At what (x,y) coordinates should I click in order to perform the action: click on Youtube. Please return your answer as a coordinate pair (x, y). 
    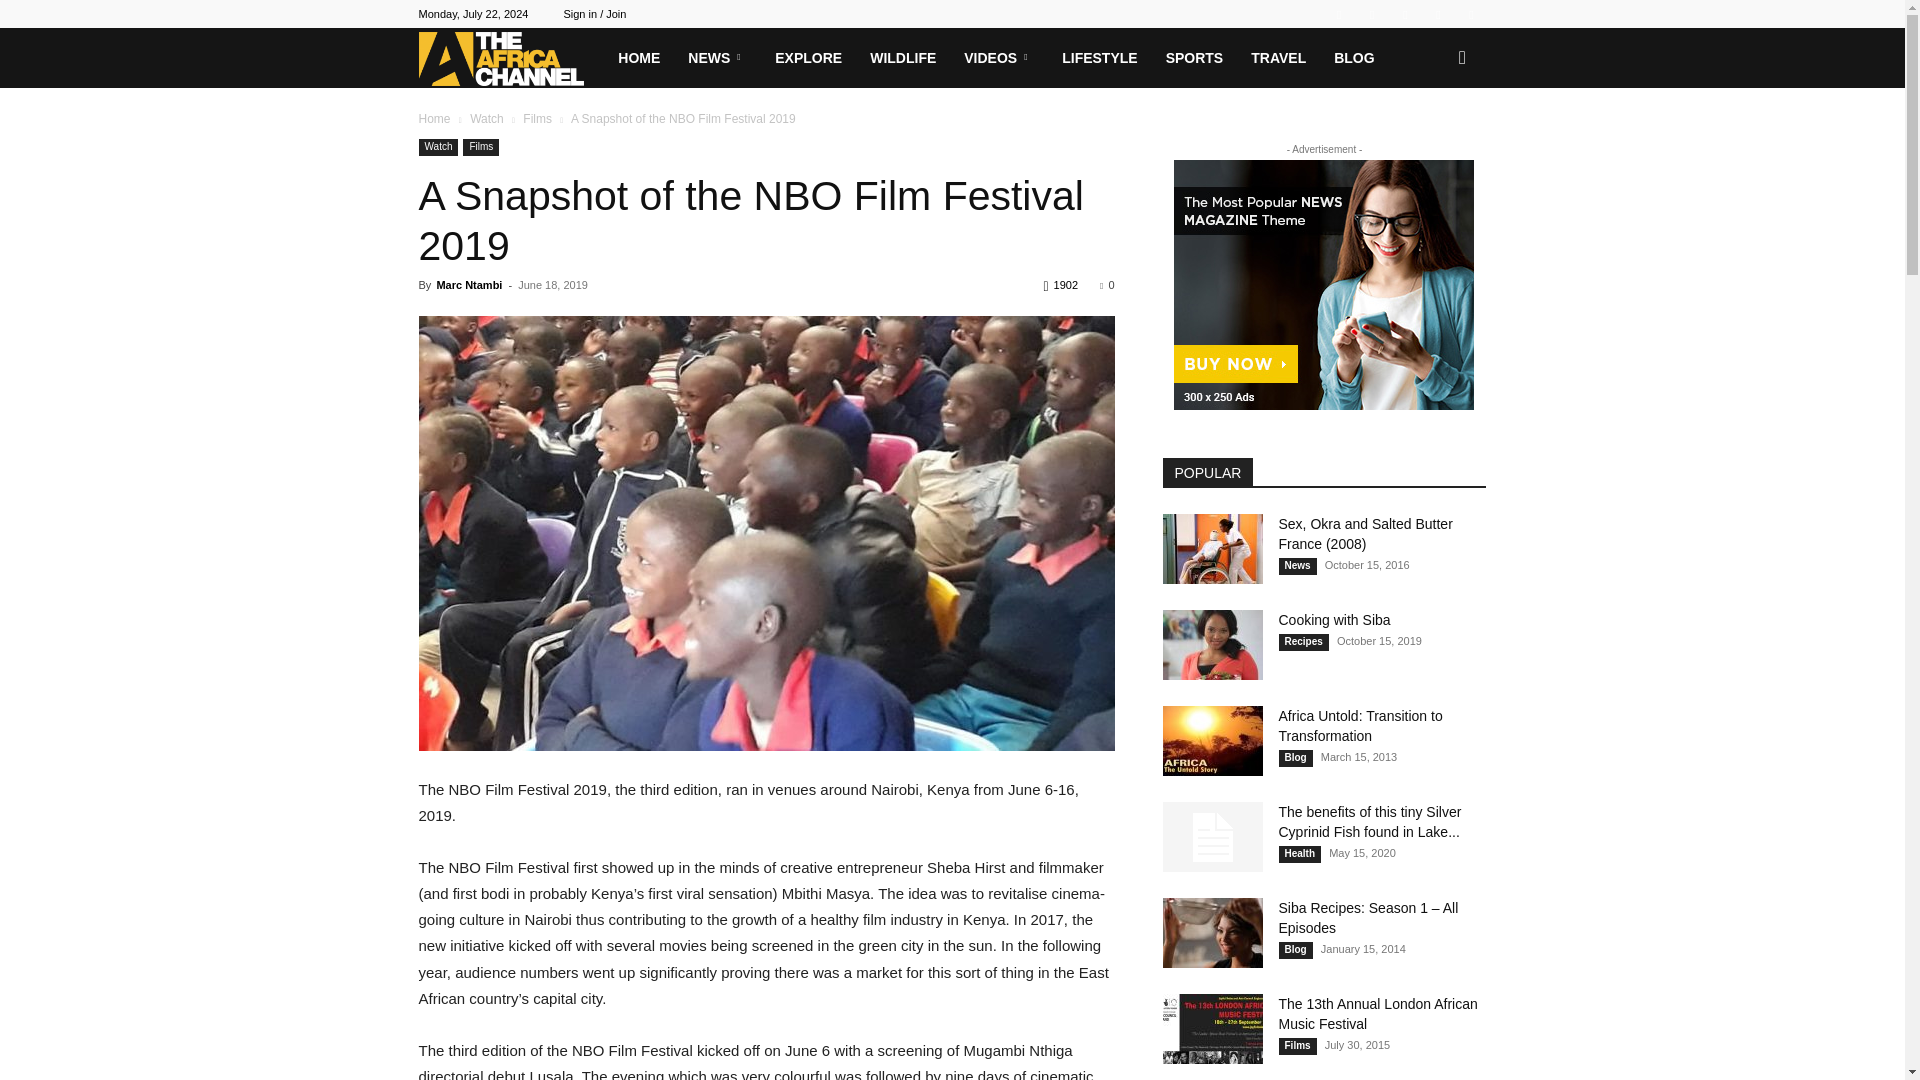
    Looking at the image, I should click on (1470, 14).